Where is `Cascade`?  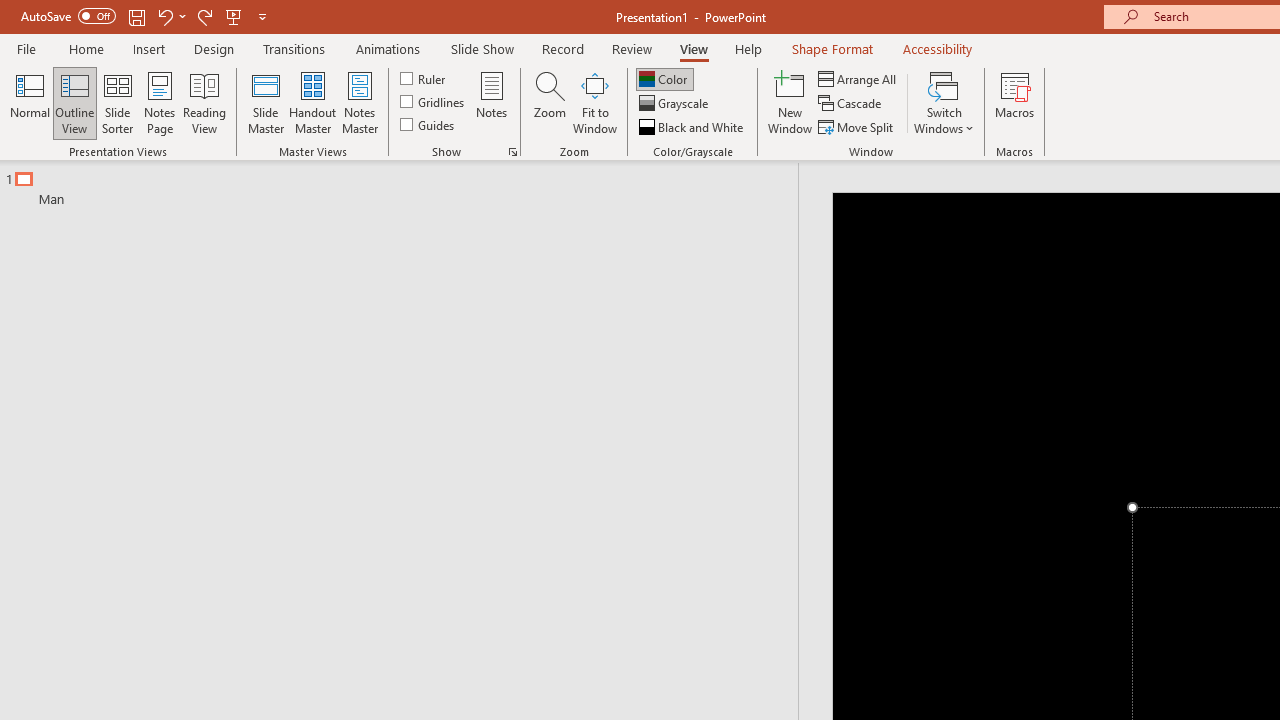 Cascade is located at coordinates (852, 104).